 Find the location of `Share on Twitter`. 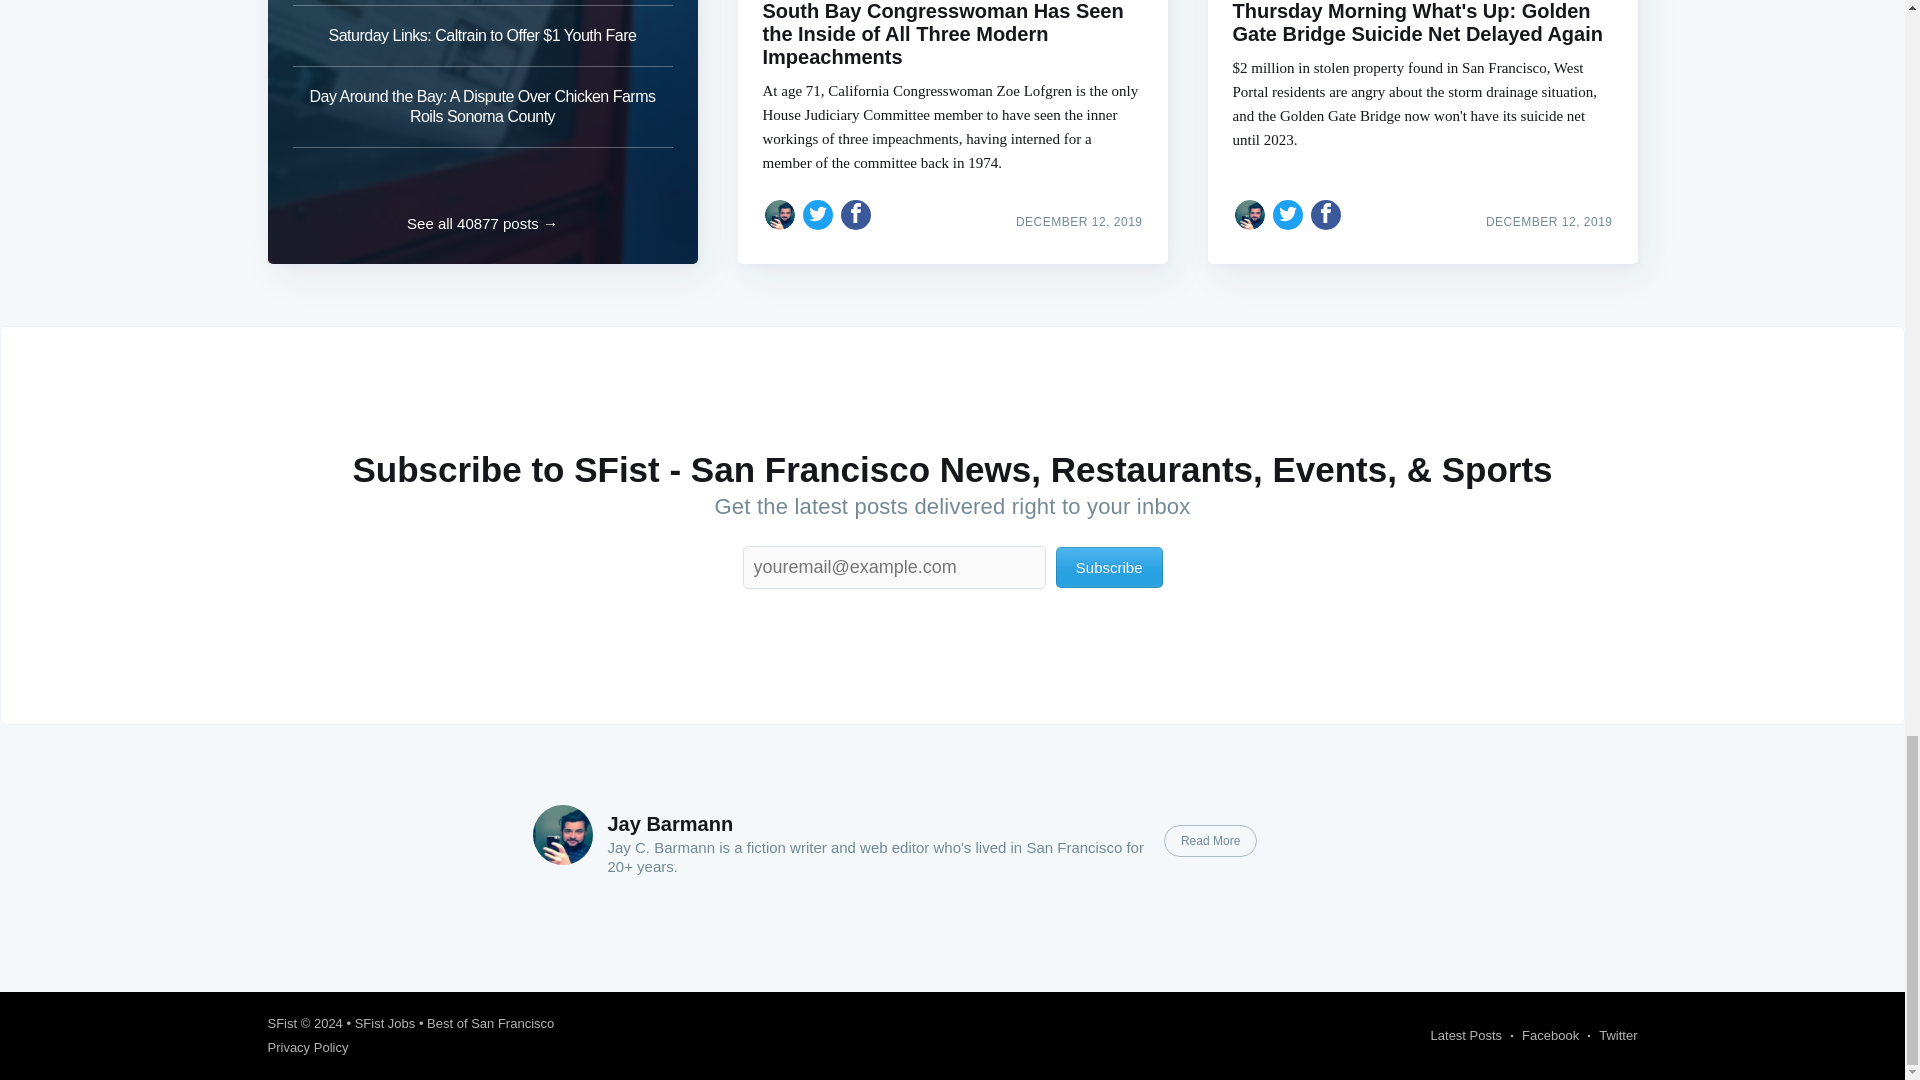

Share on Twitter is located at coordinates (1288, 214).